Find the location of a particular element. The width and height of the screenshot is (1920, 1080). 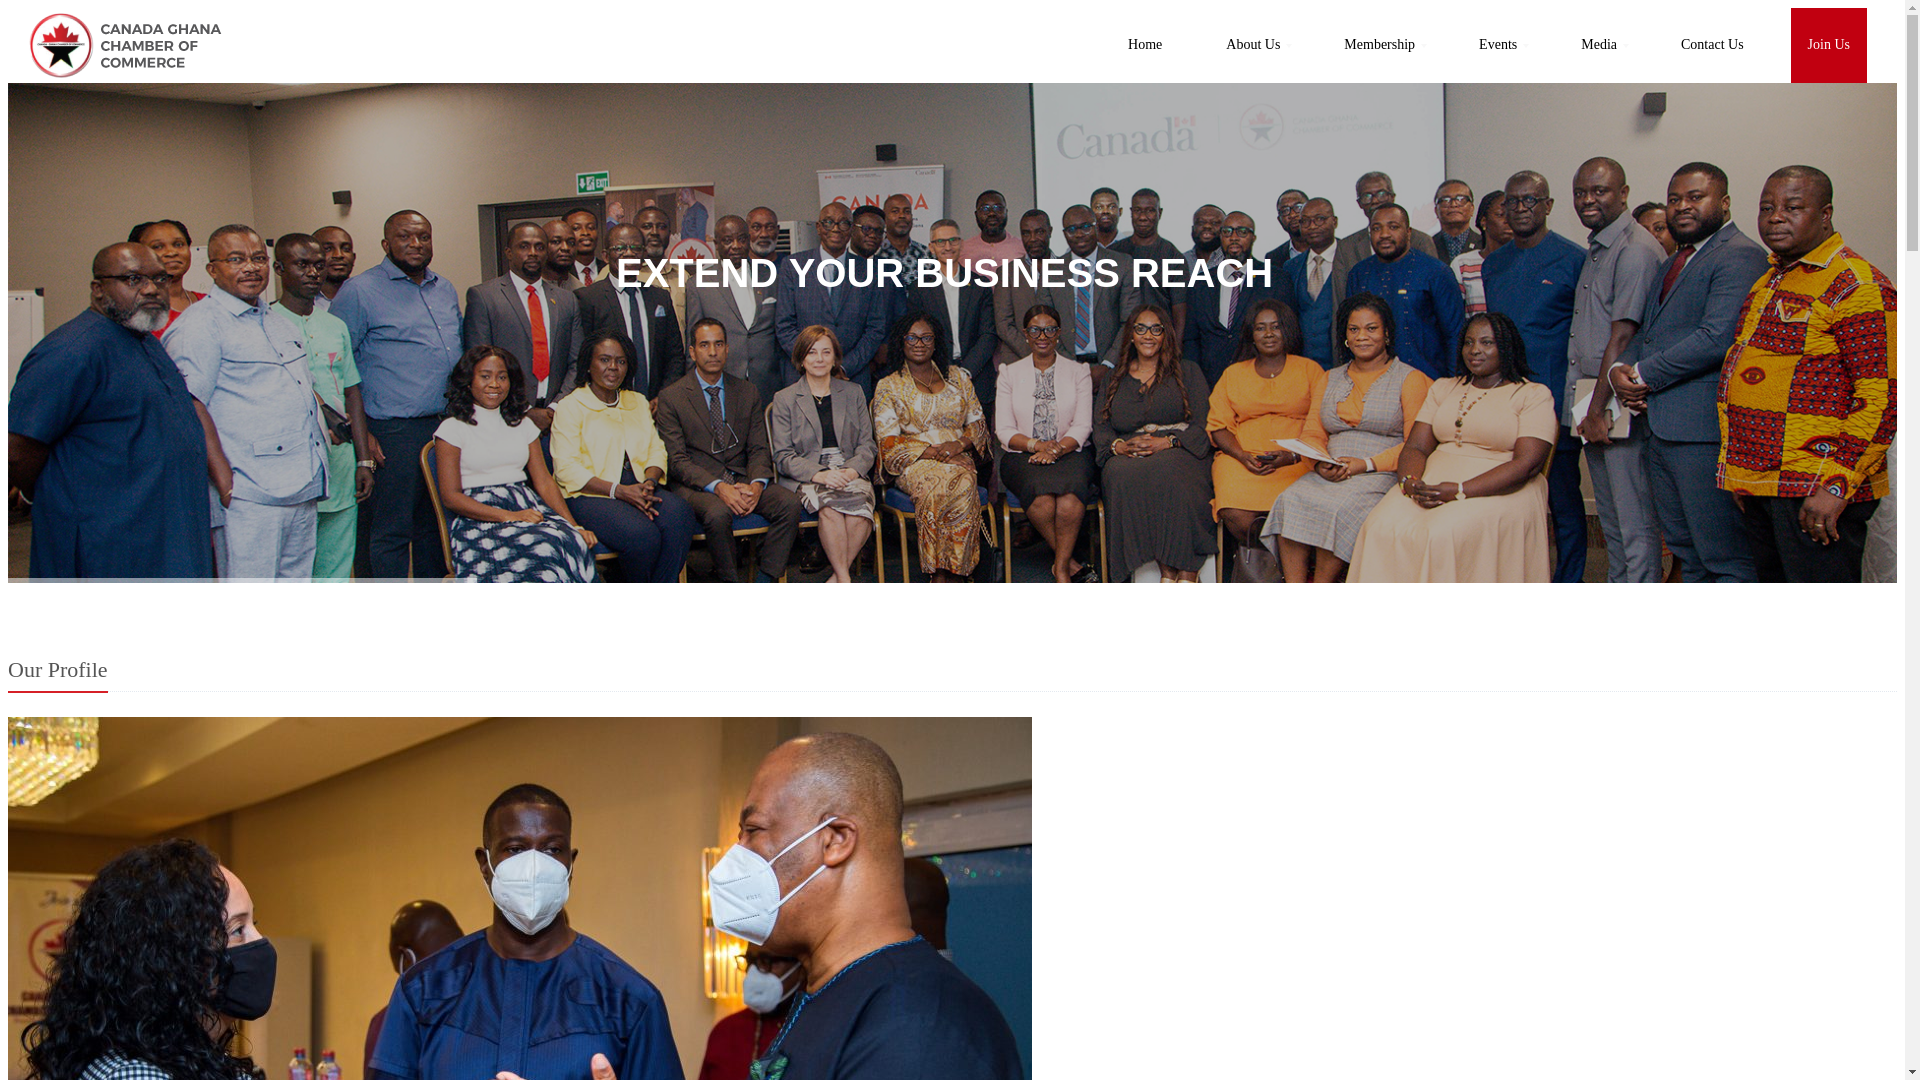

Events is located at coordinates (1498, 45).